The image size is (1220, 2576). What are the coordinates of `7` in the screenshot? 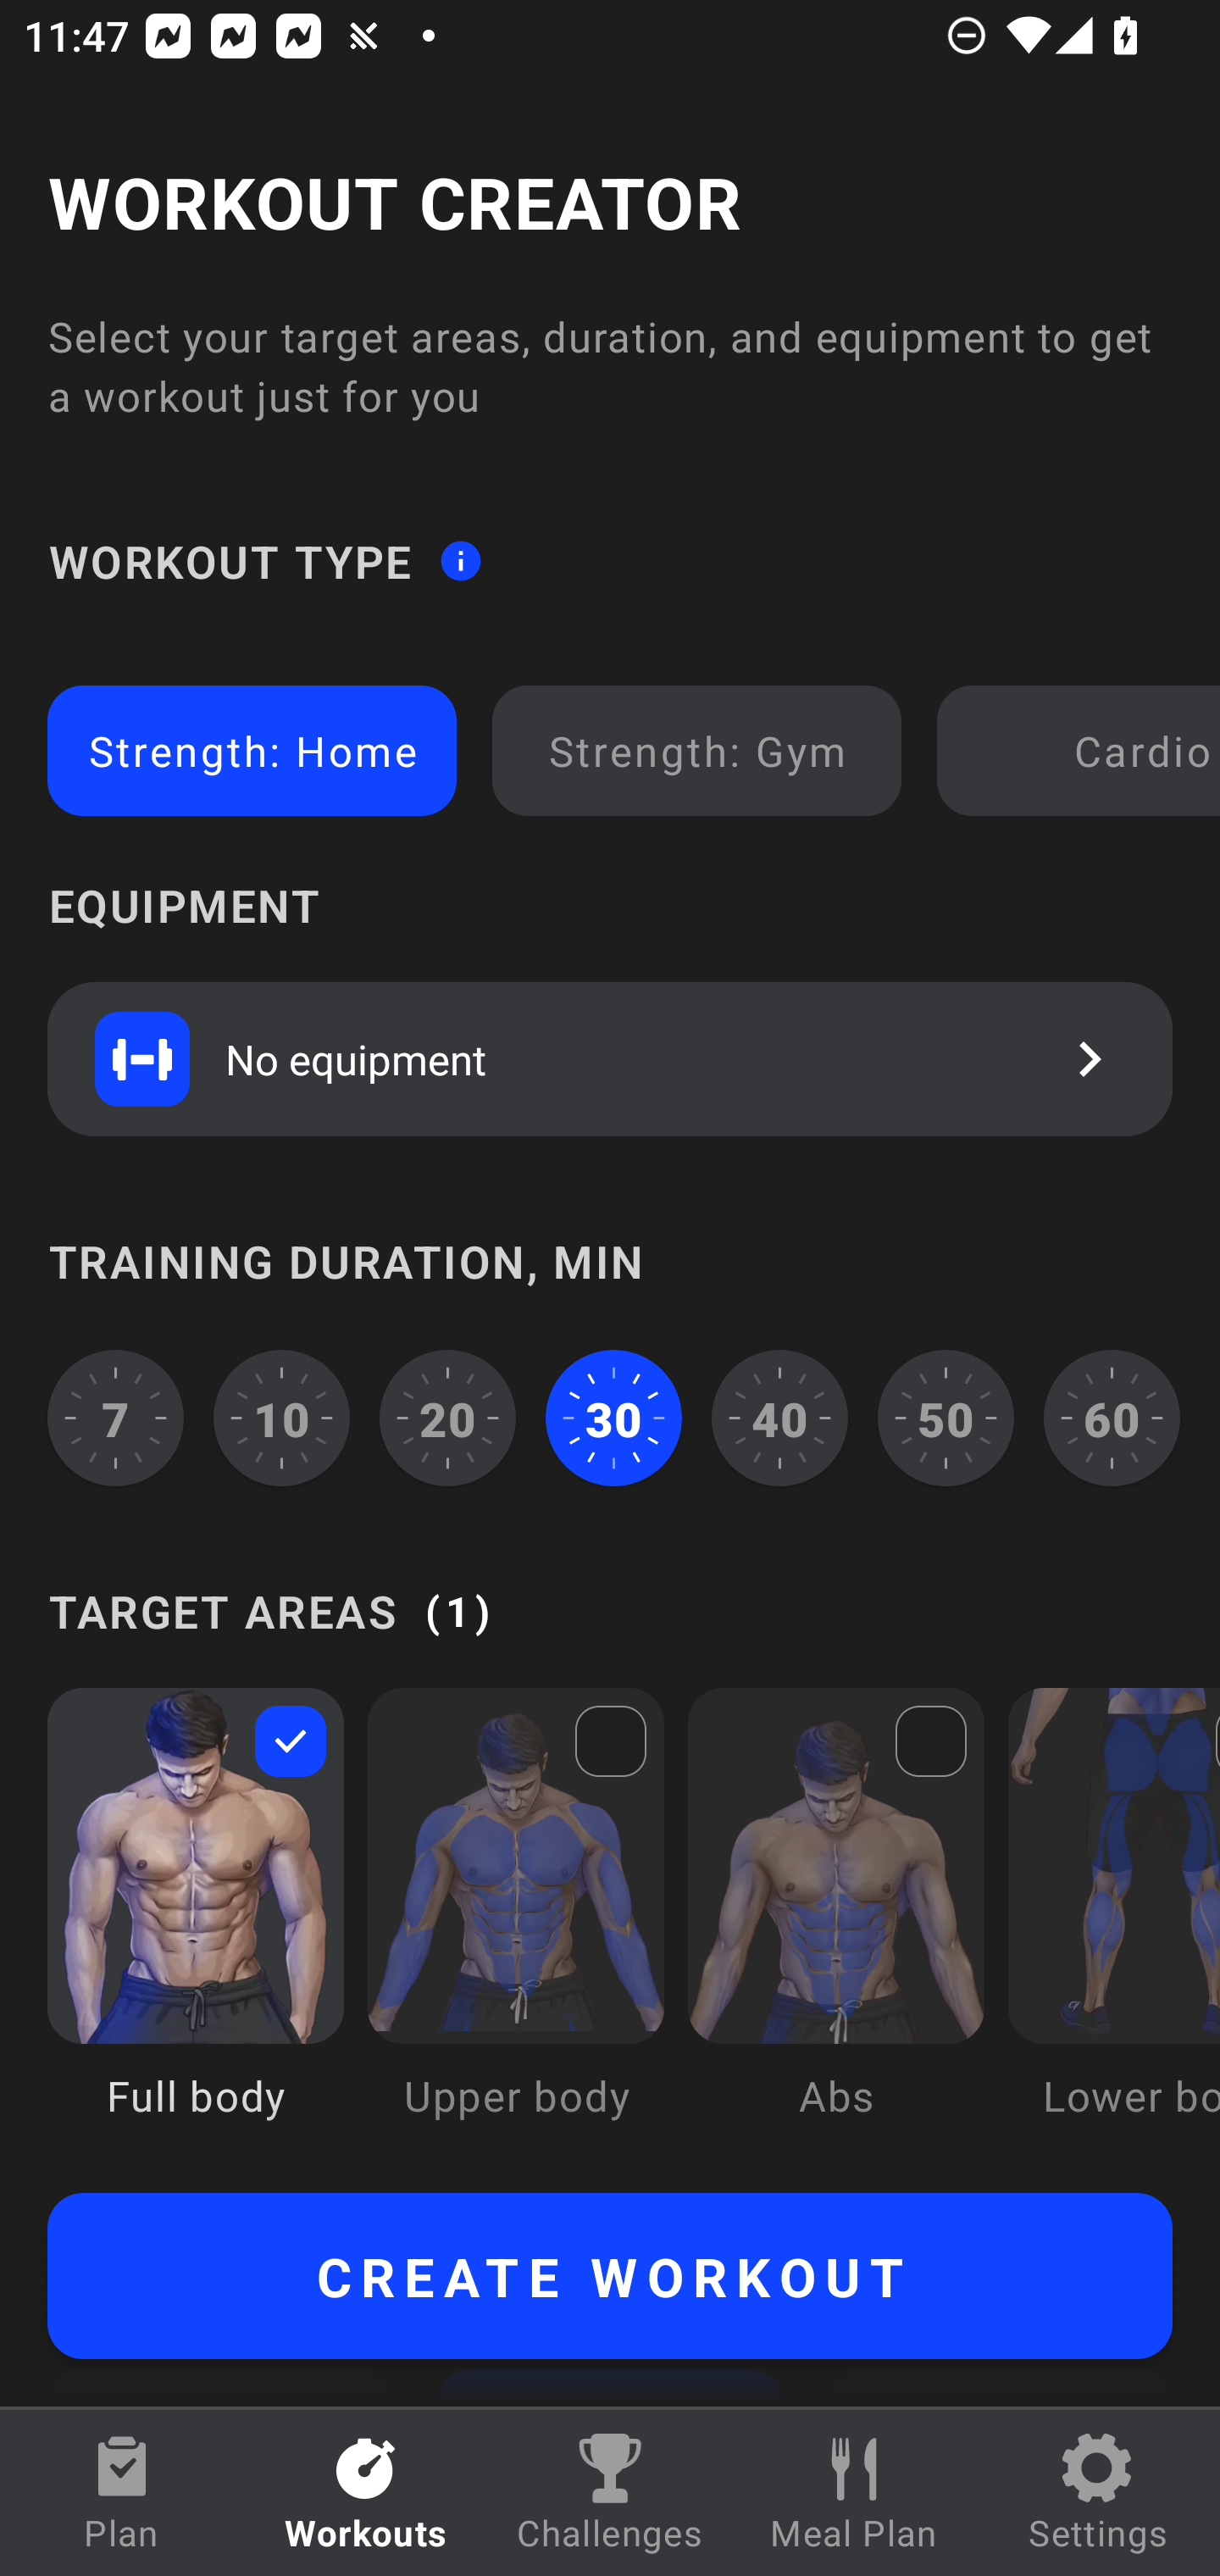 It's located at (115, 1418).